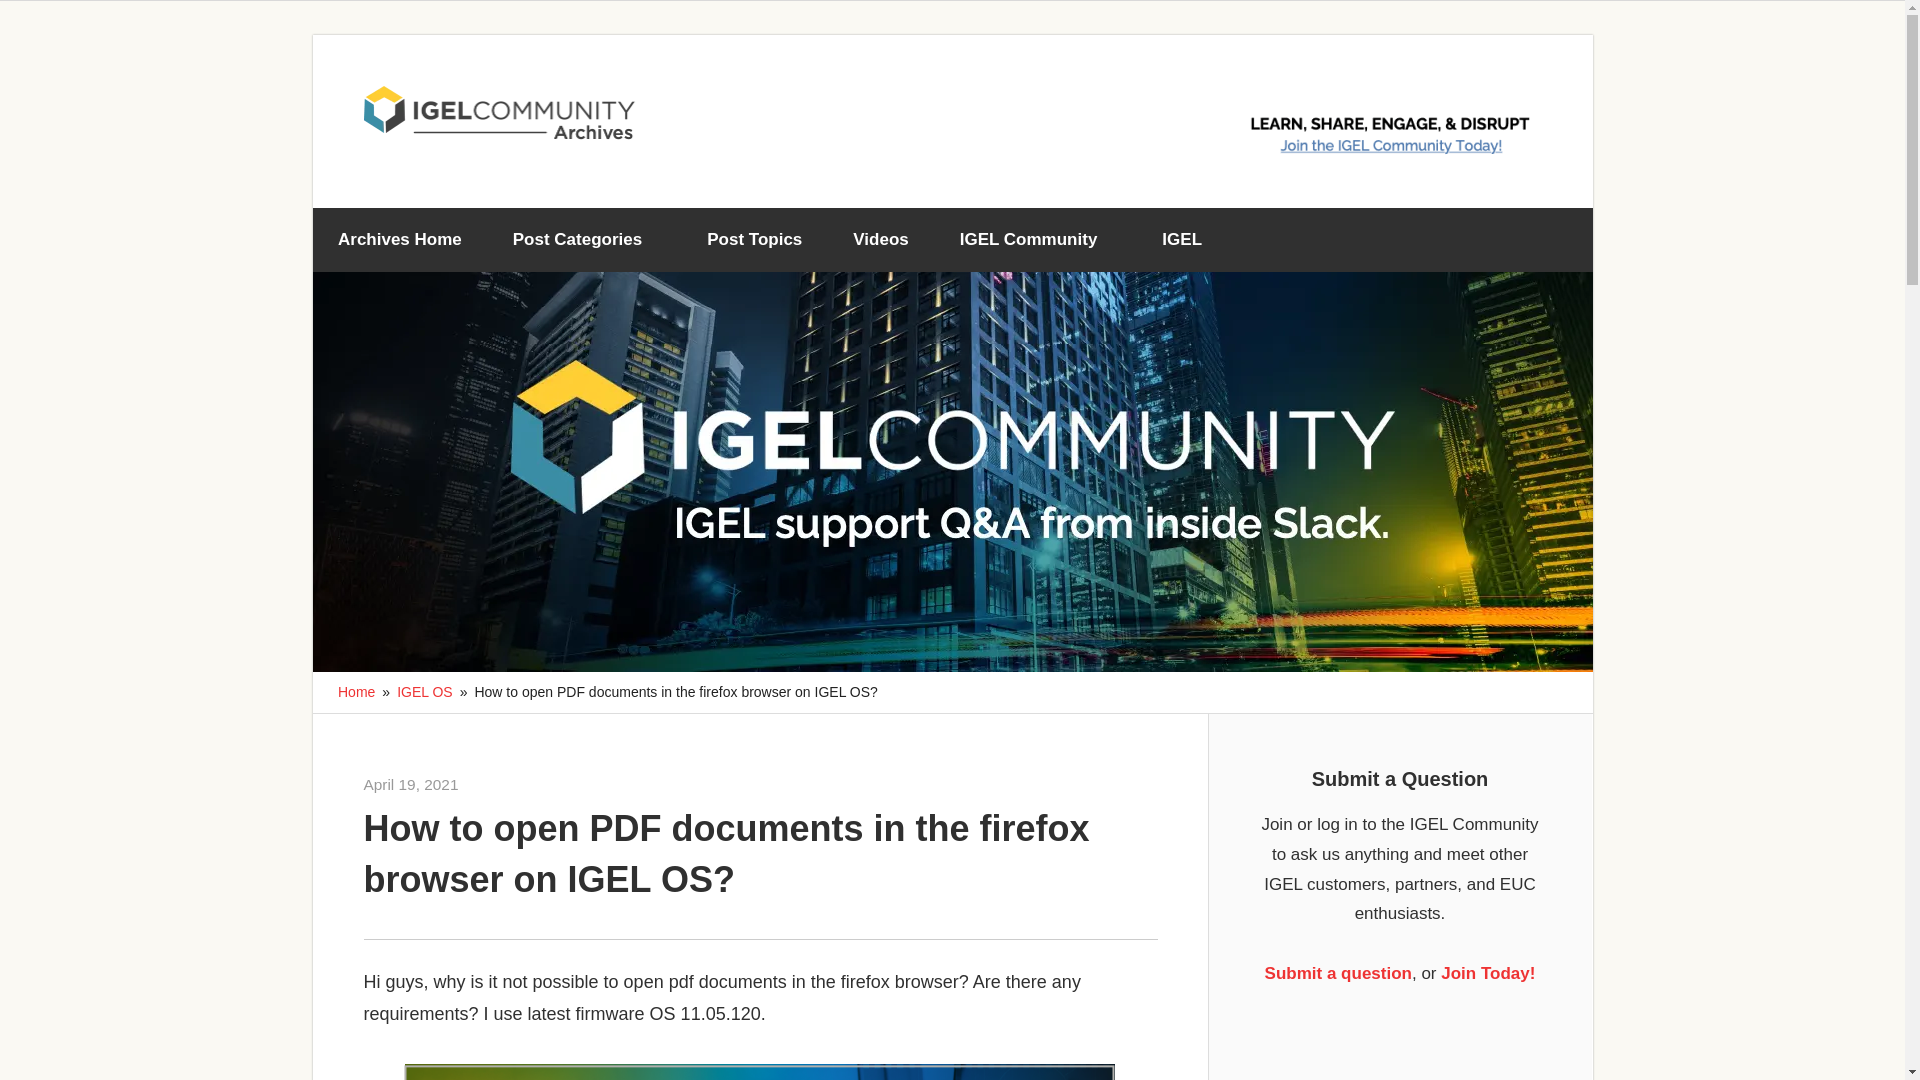 This screenshot has width=1920, height=1080. Describe the element at coordinates (399, 240) in the screenshot. I see `Archives Home` at that location.